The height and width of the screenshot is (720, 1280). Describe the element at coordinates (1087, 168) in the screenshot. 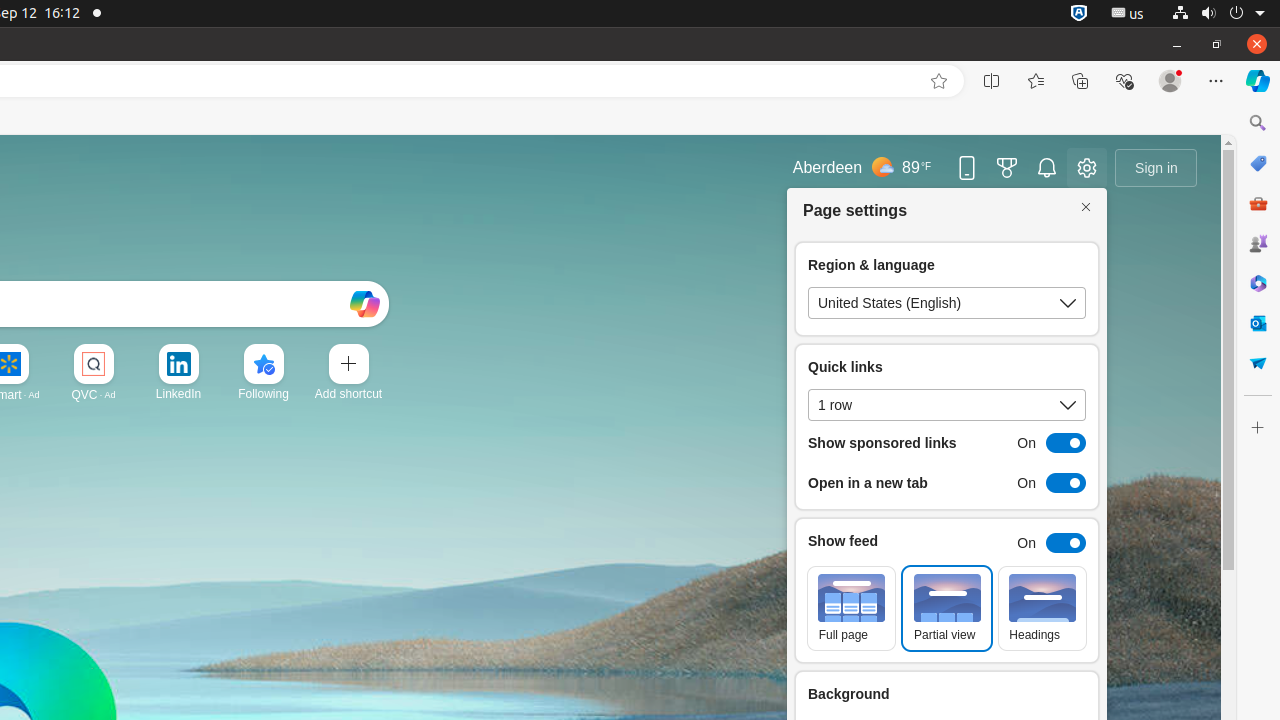

I see `Page settings` at that location.